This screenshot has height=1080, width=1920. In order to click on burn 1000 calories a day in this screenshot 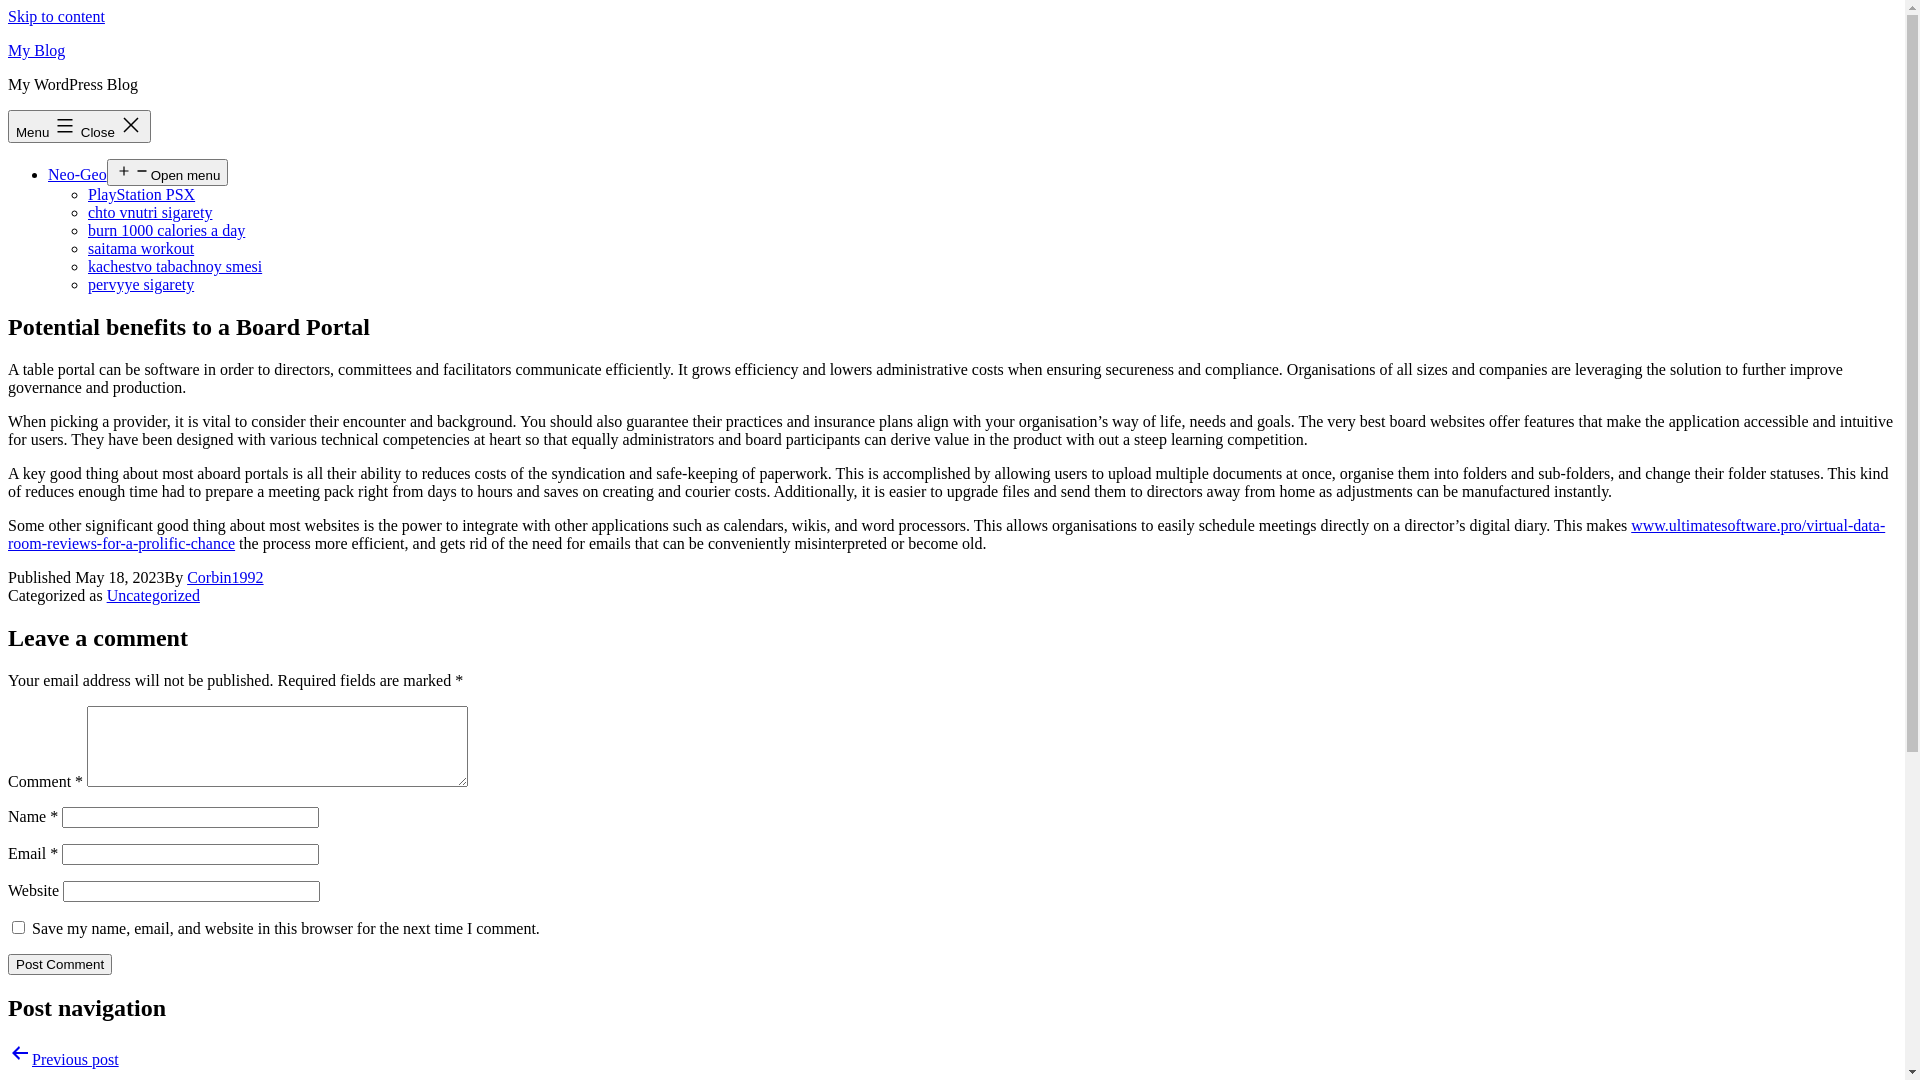, I will do `click(166, 230)`.